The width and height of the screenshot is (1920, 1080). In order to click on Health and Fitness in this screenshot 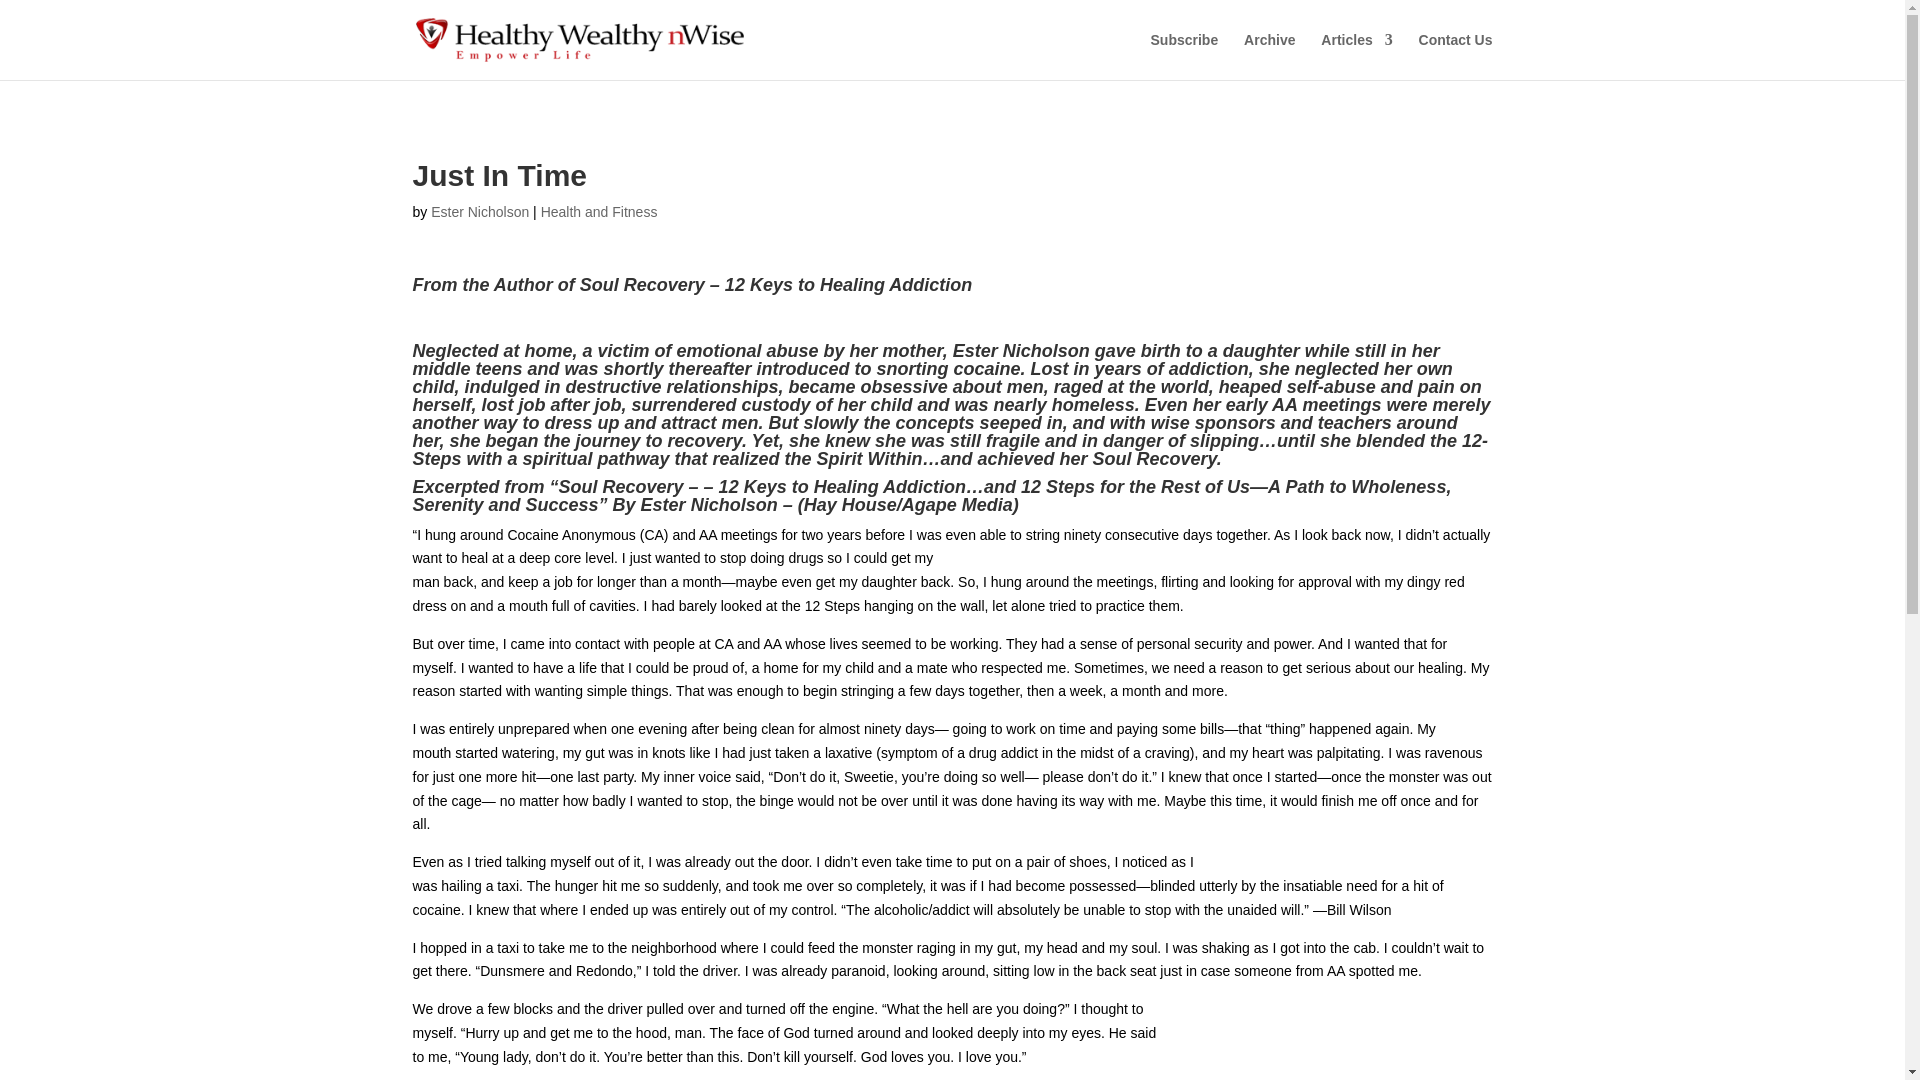, I will do `click(600, 212)`.